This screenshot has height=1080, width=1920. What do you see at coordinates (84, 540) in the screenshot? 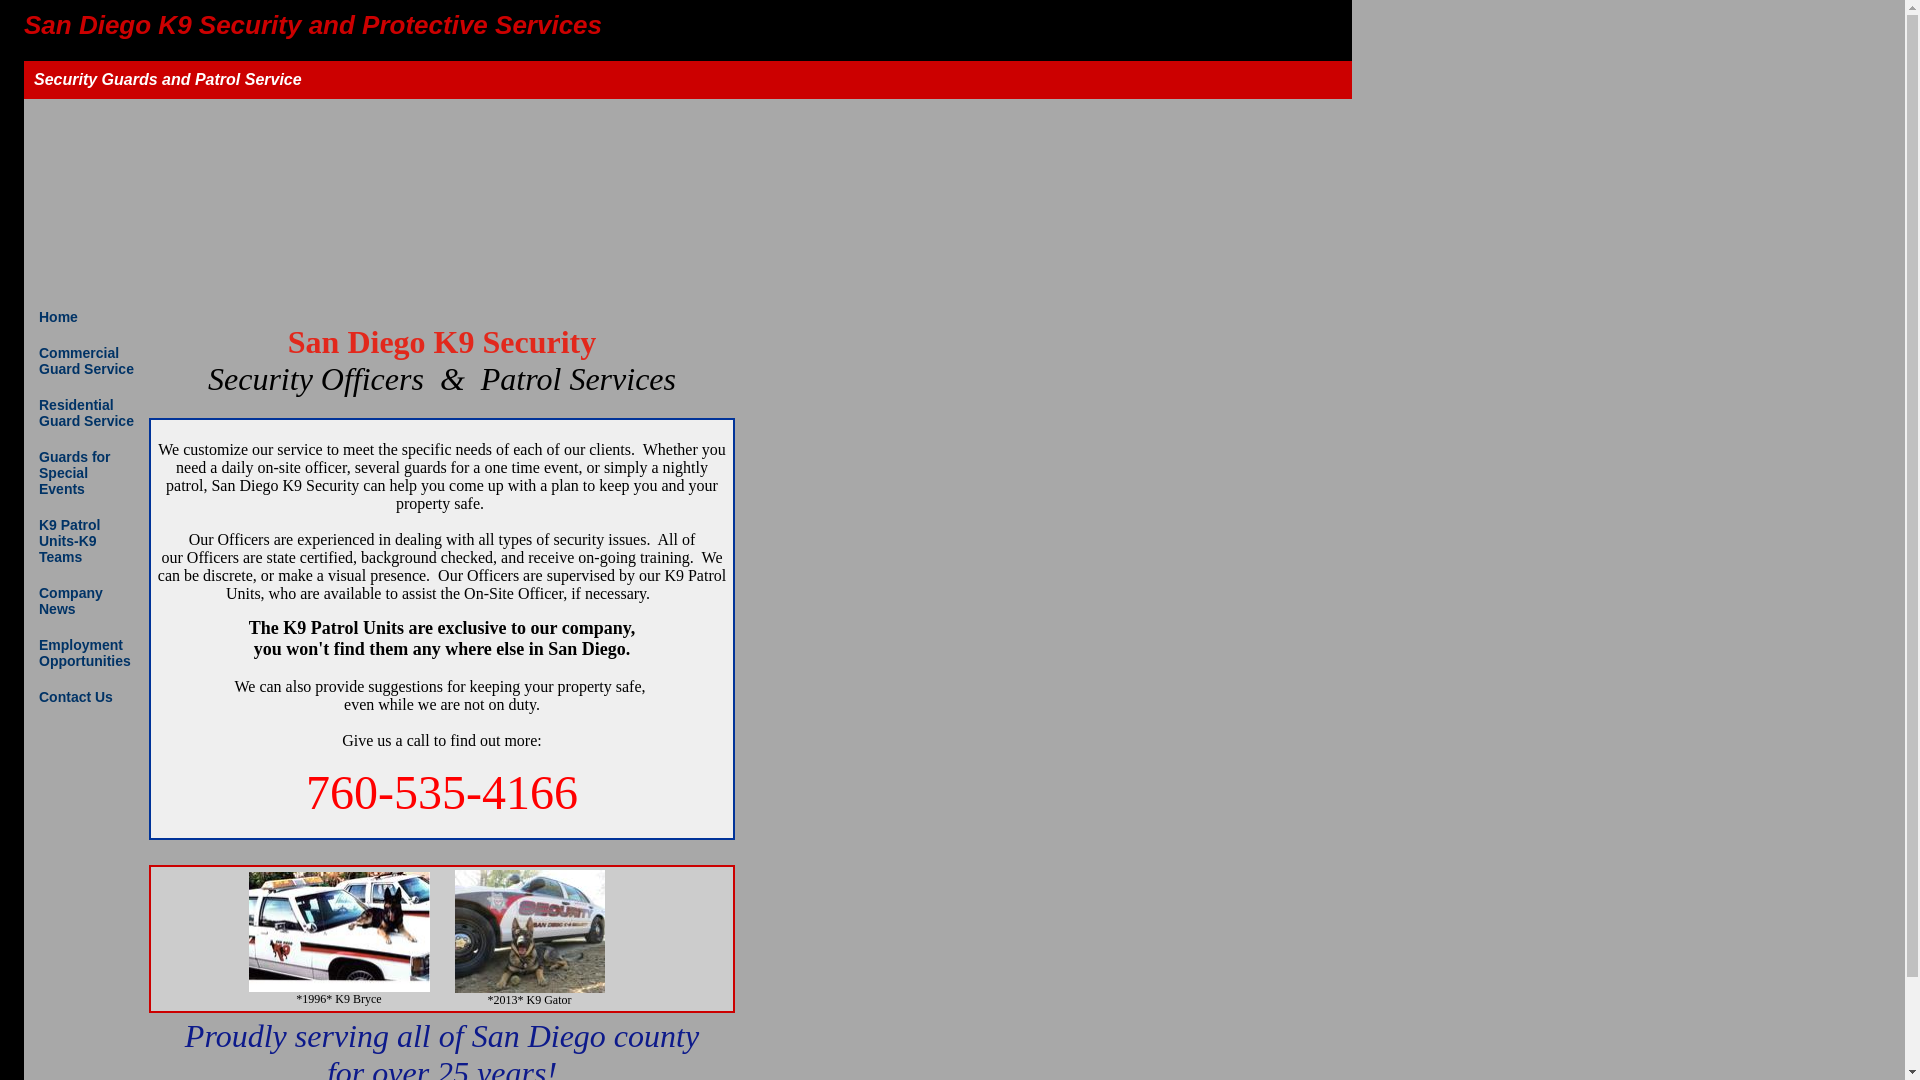
I see `K9 Patrol Units-K9 Teams` at bounding box center [84, 540].